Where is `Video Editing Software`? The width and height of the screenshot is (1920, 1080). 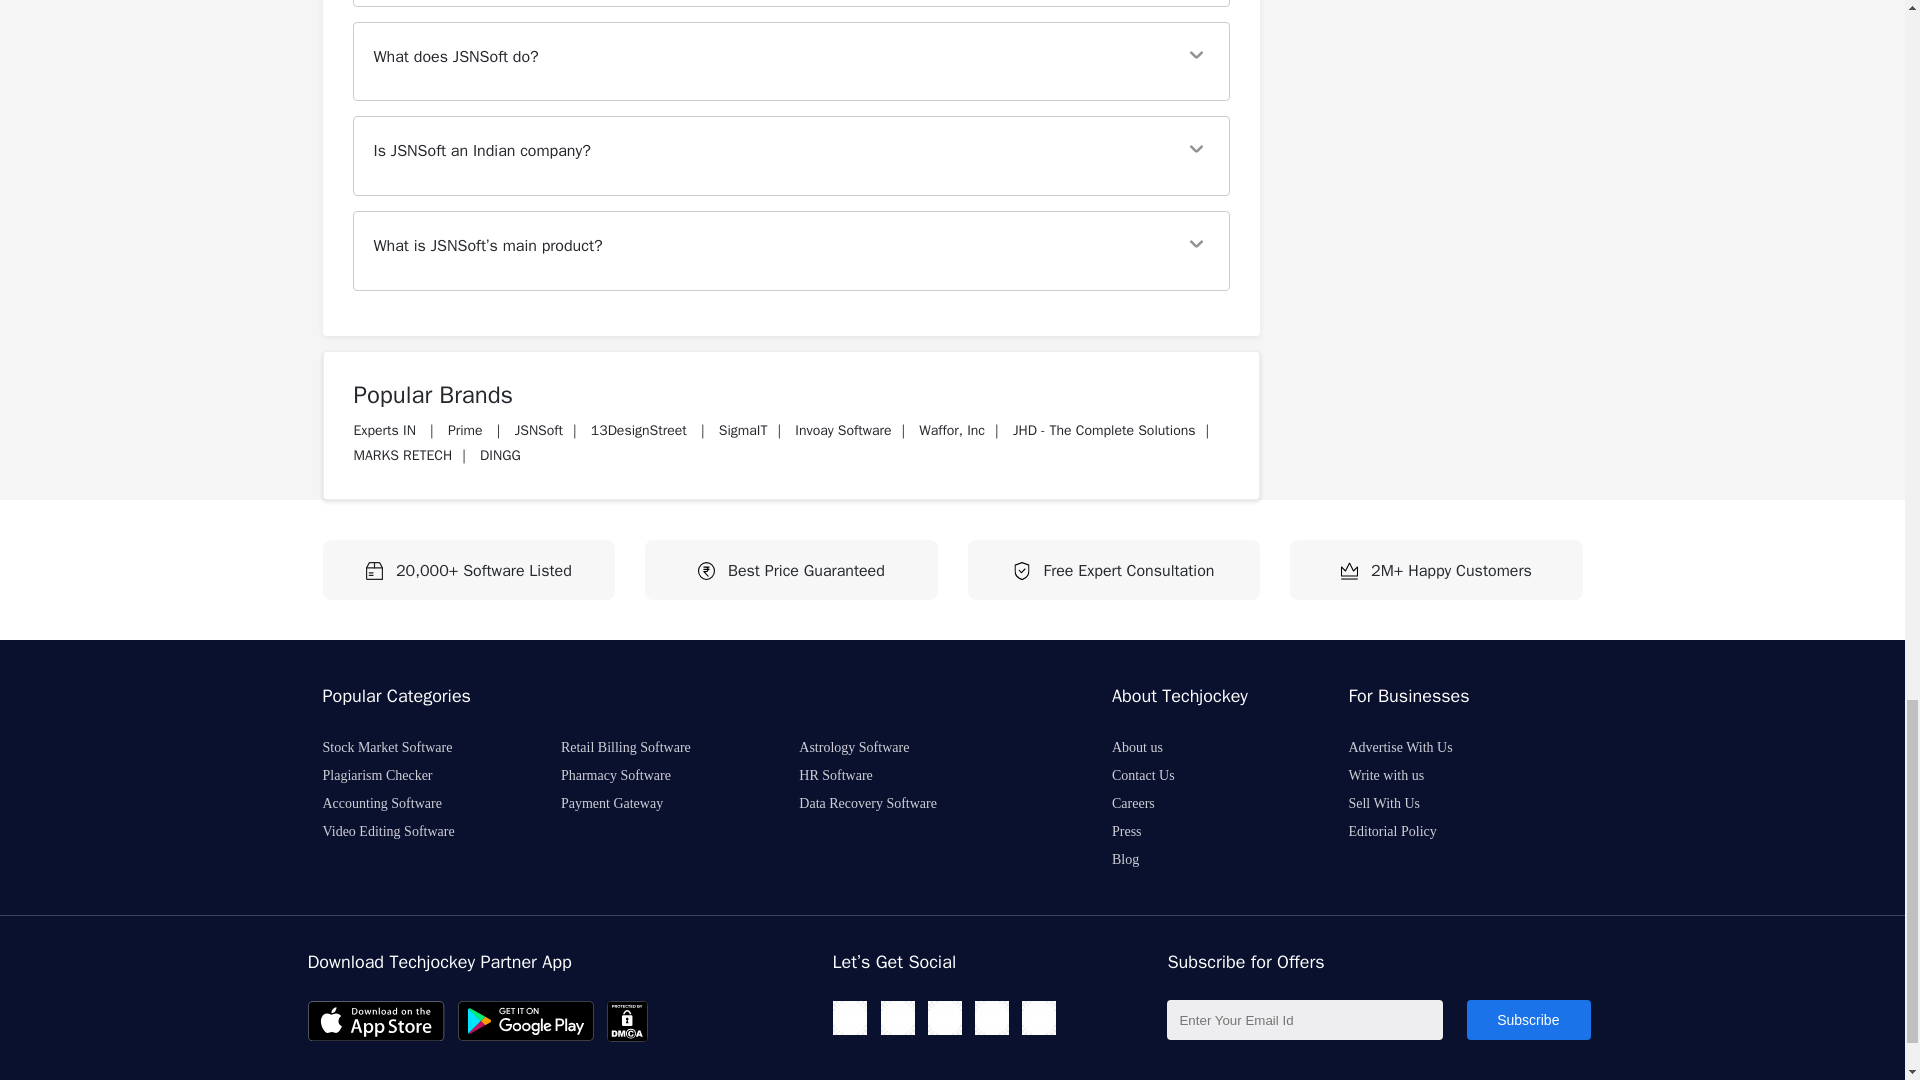
Video Editing Software is located at coordinates (408, 831).